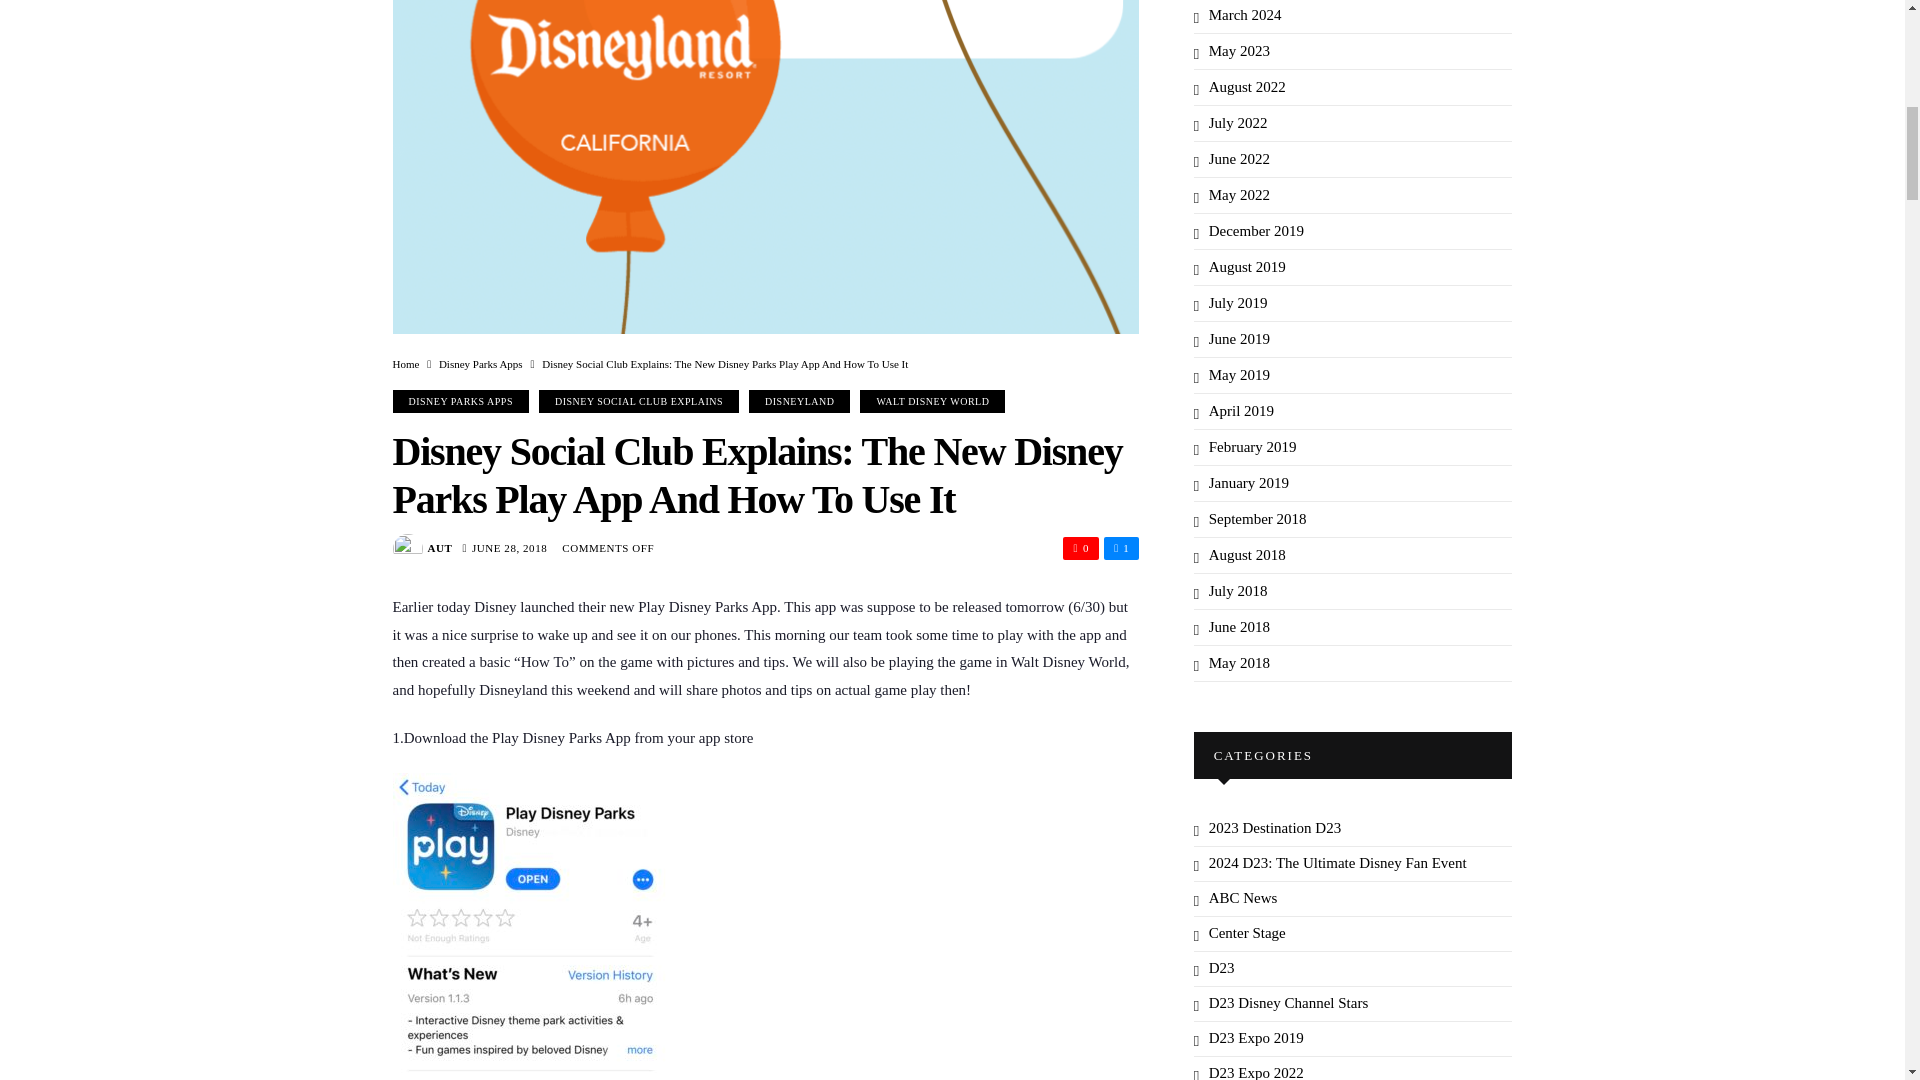 Image resolution: width=1920 pixels, height=1080 pixels. What do you see at coordinates (932, 400) in the screenshot?
I see `WALT DISNEY WORLD` at bounding box center [932, 400].